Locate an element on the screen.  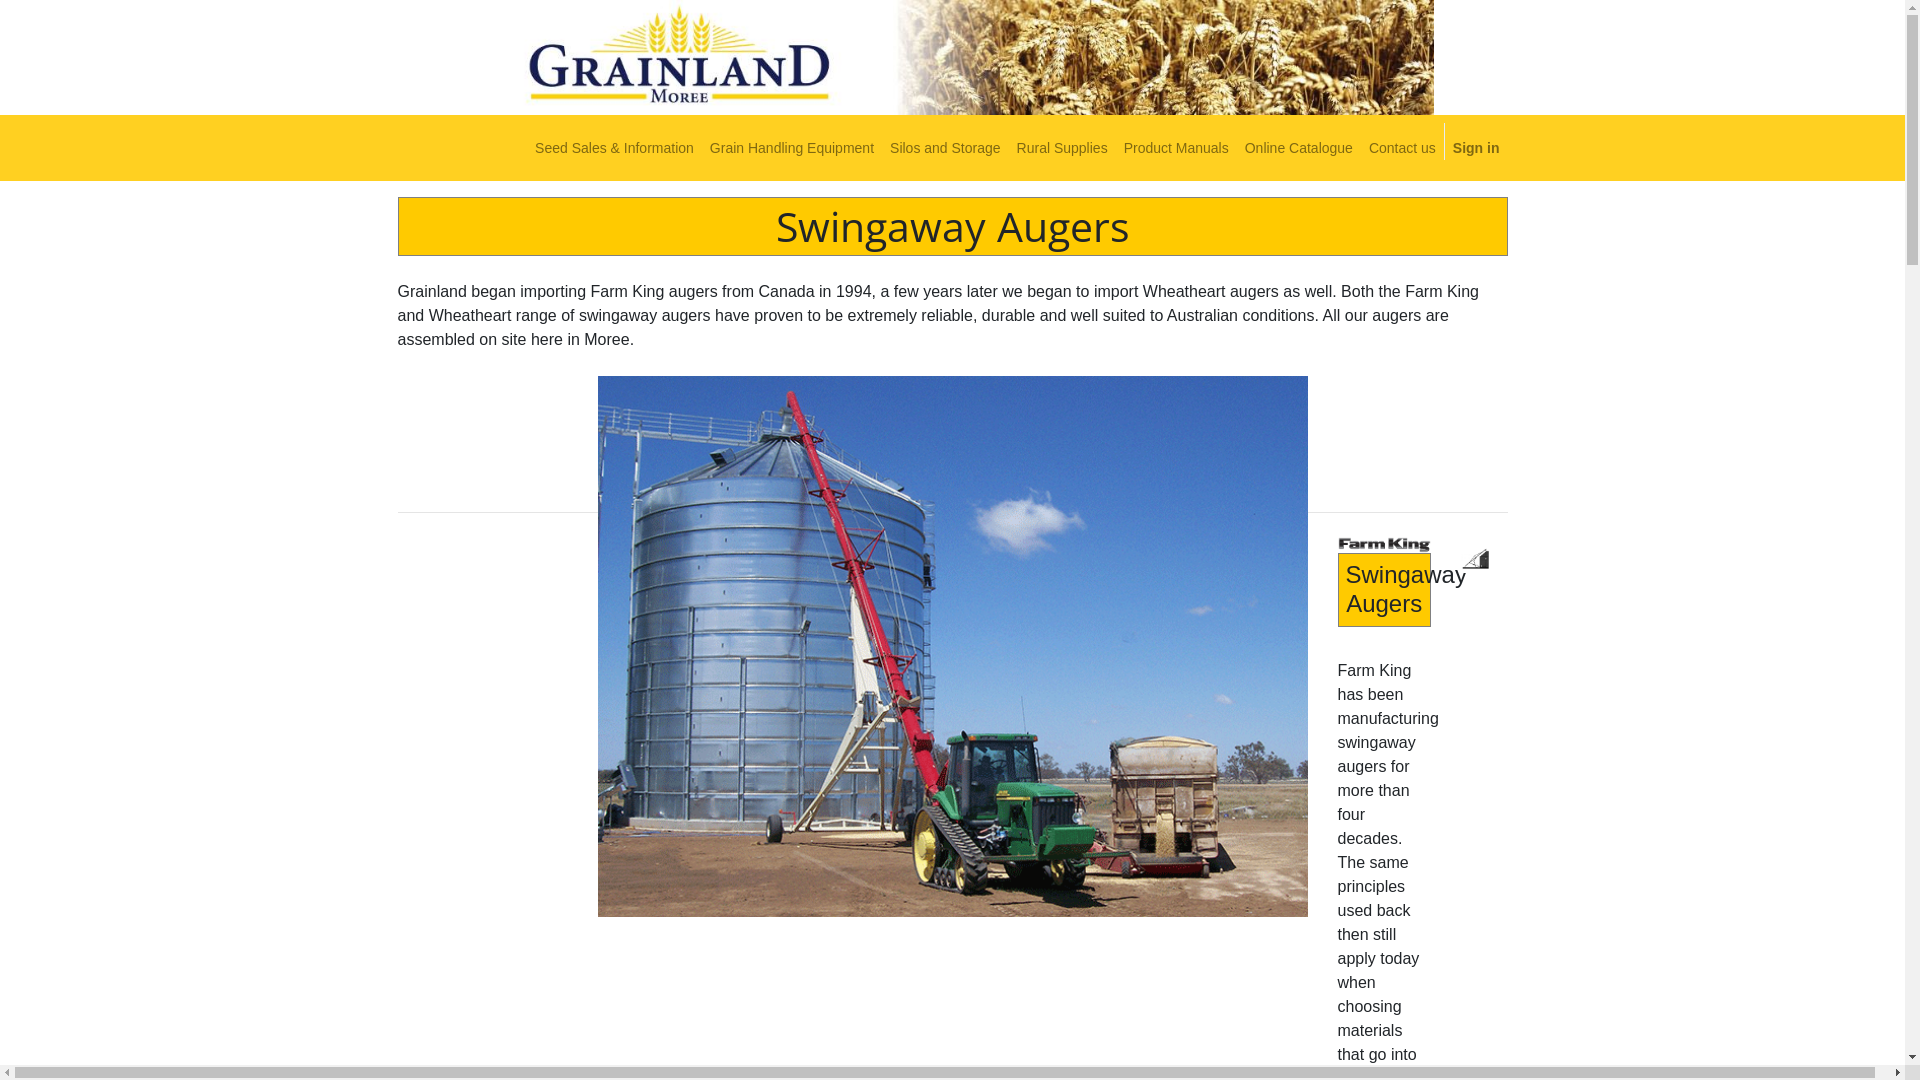
Online Catalogue is located at coordinates (1299, 148).